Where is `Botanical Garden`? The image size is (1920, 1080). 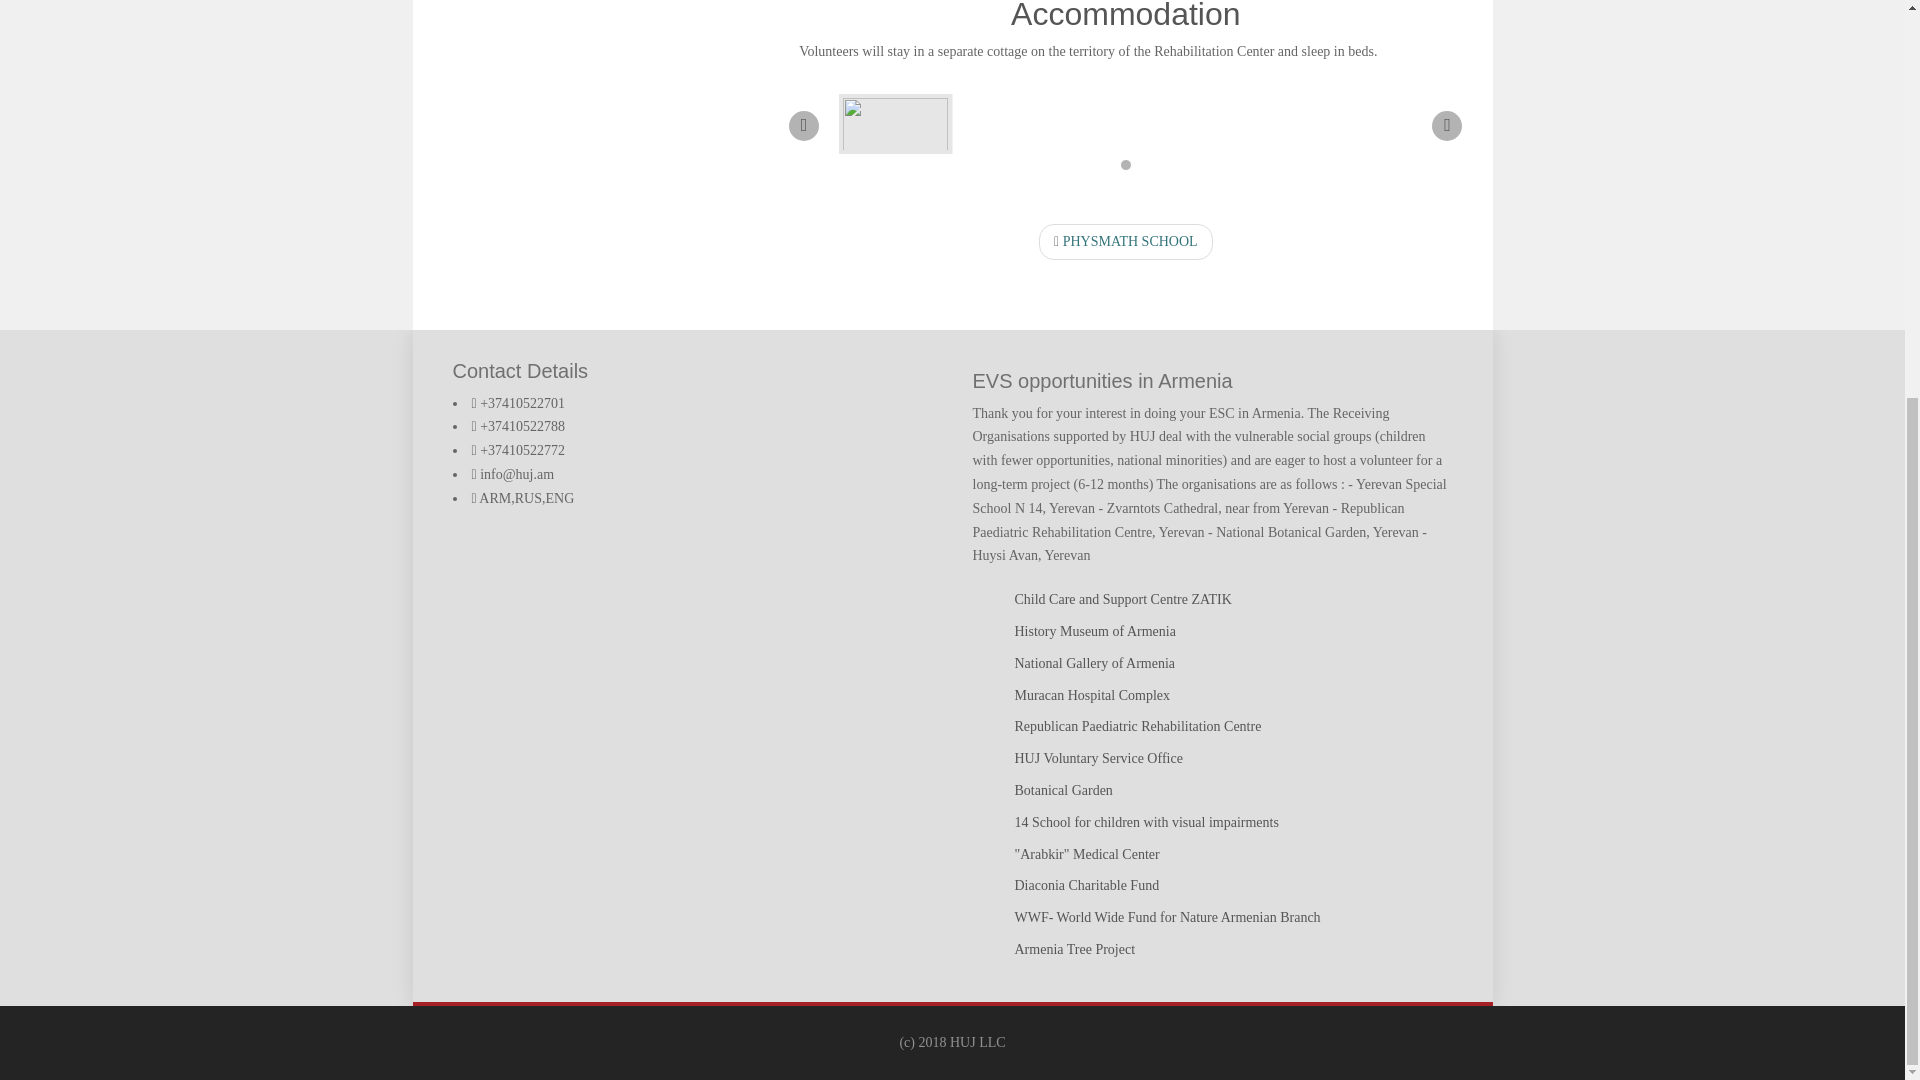 Botanical Garden is located at coordinates (1062, 790).